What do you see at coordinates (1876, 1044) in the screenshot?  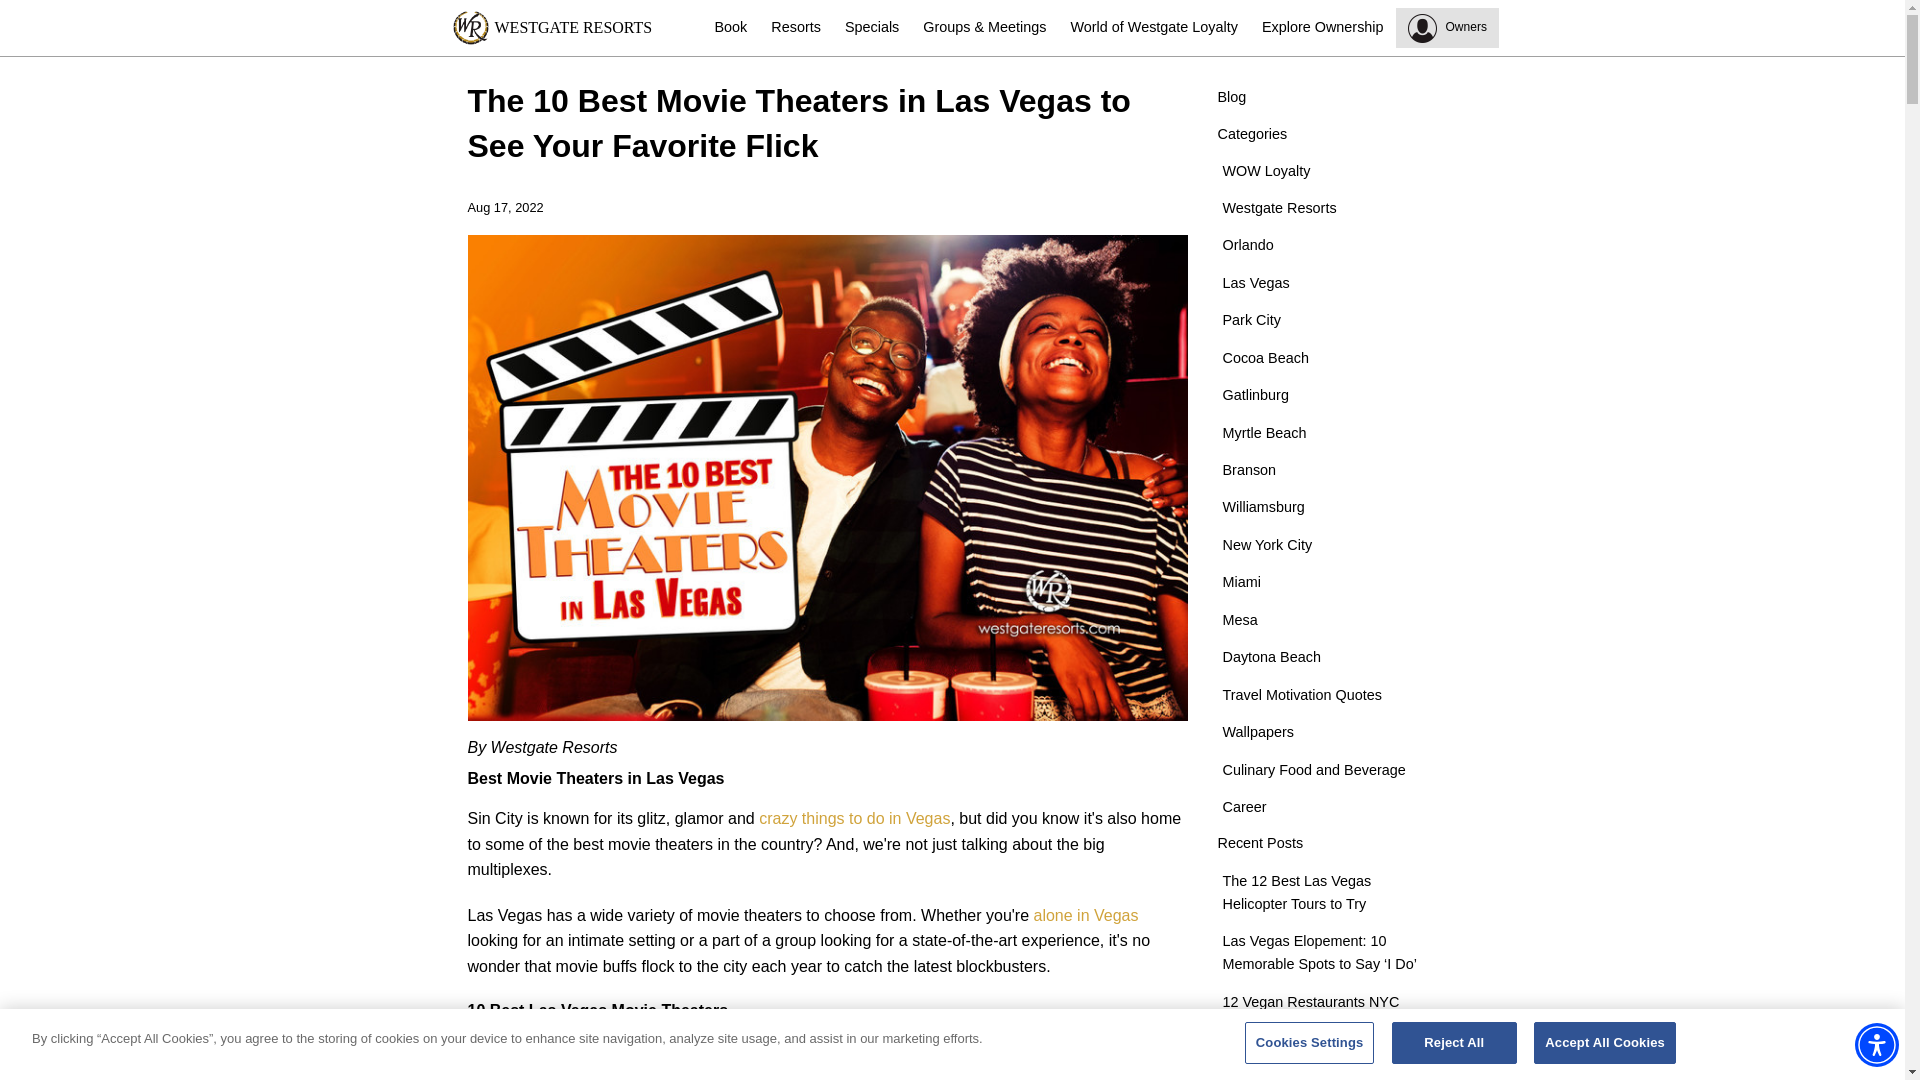 I see `Accessibility Menu` at bounding box center [1876, 1044].